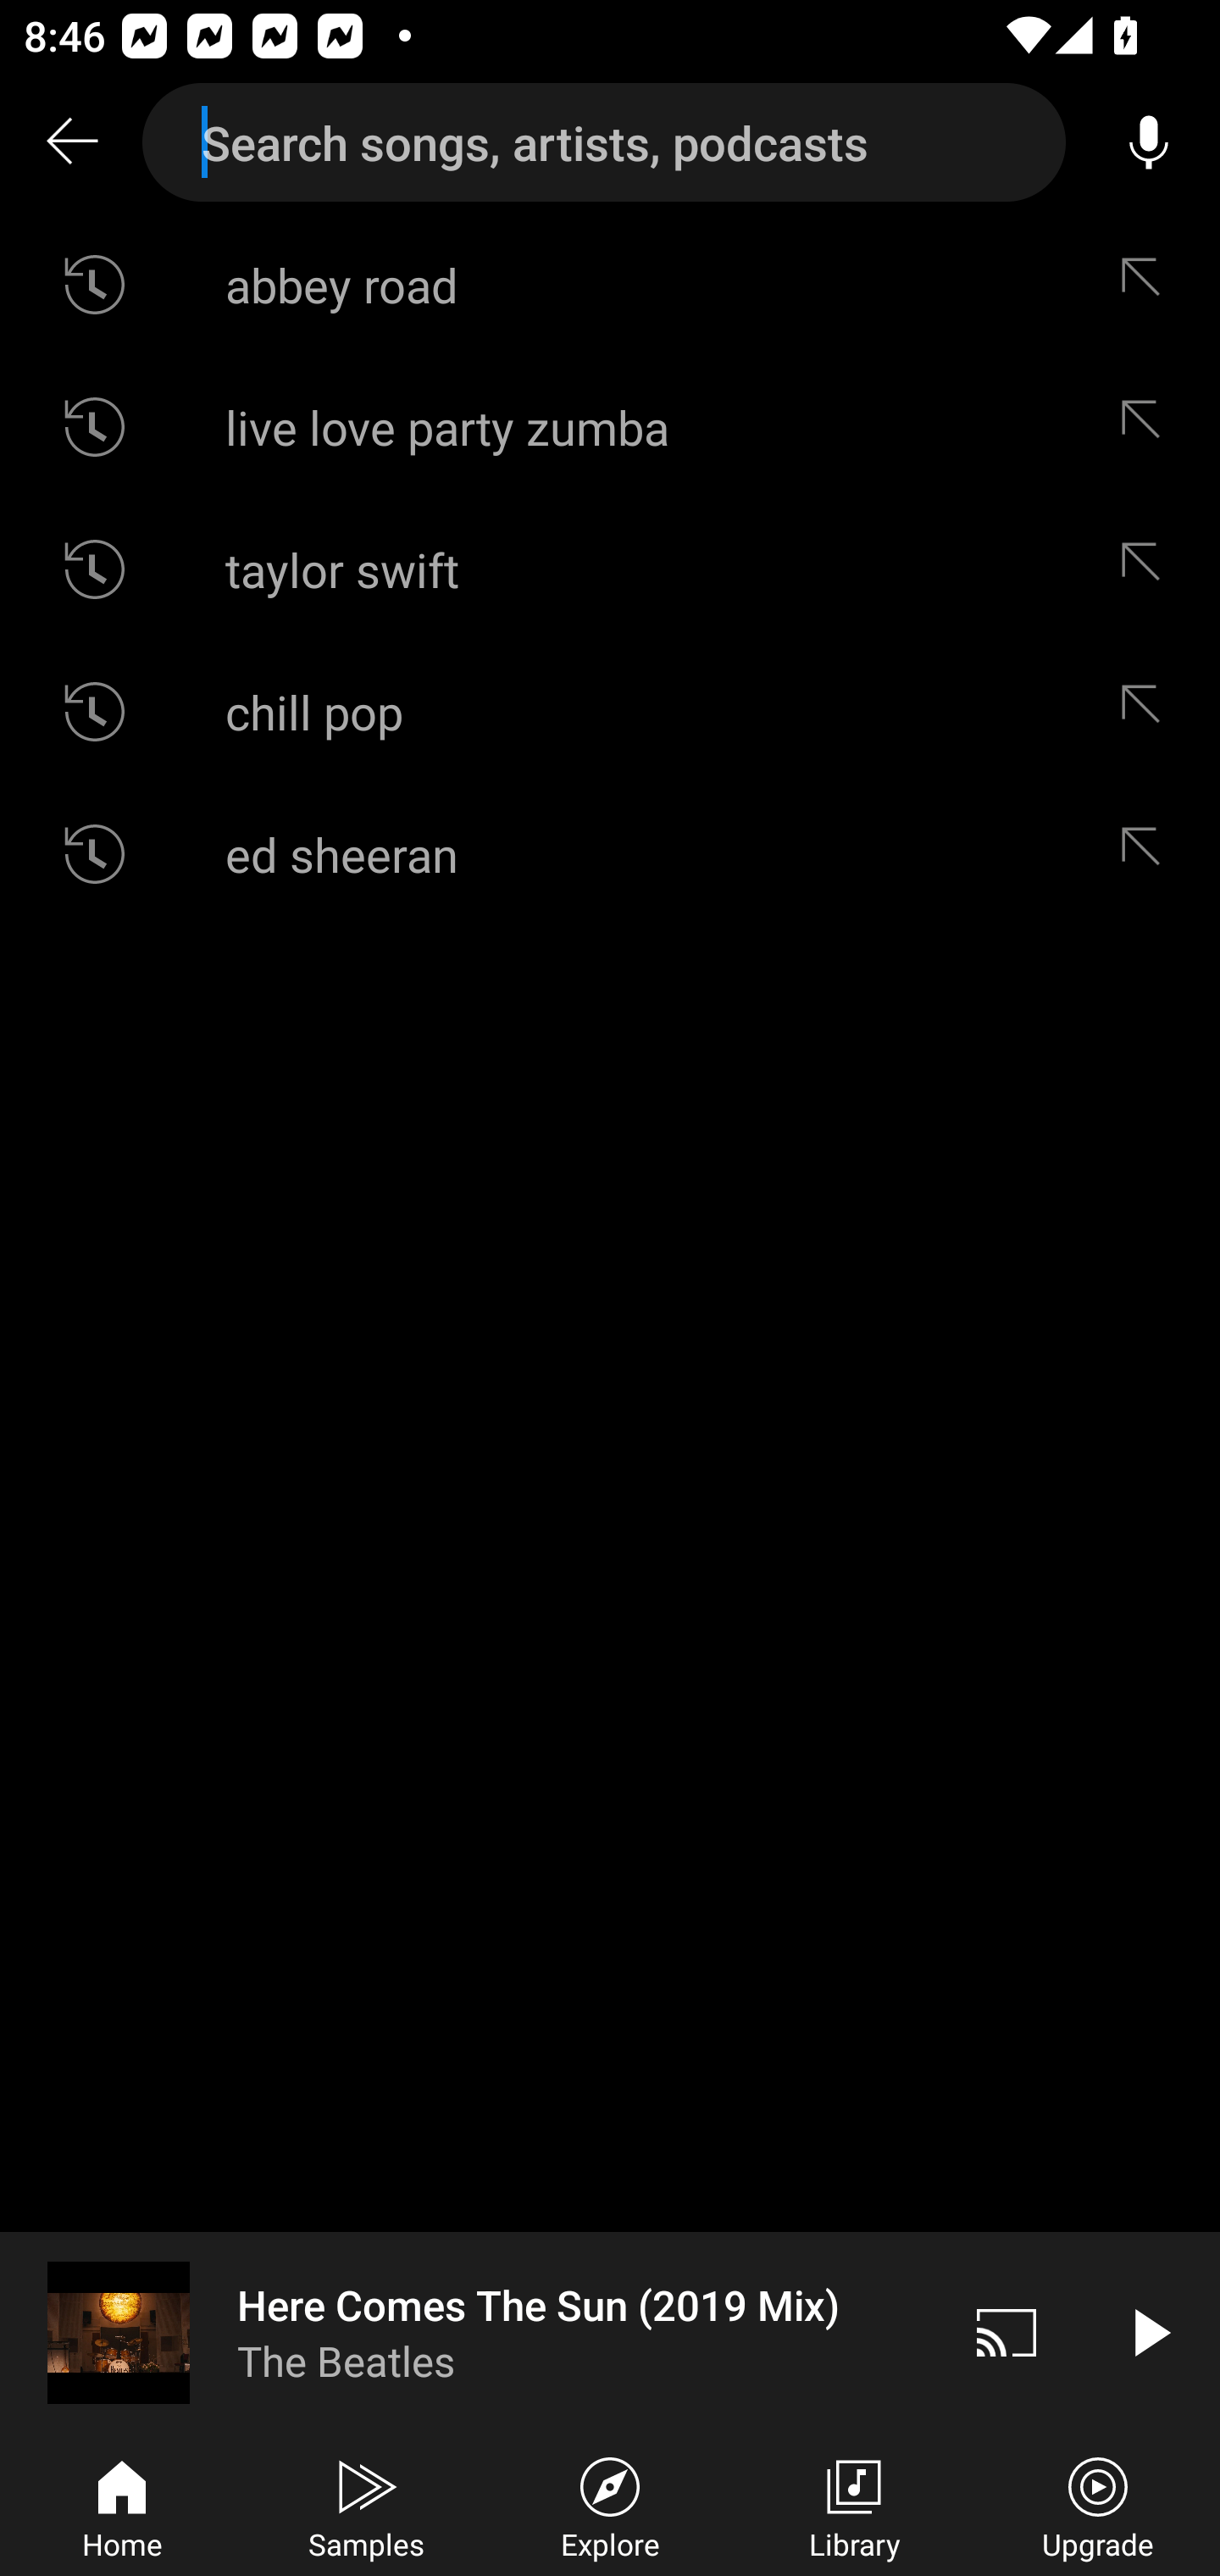 The width and height of the screenshot is (1220, 2576). What do you see at coordinates (1006, 2332) in the screenshot?
I see `Cast. Disconnected` at bounding box center [1006, 2332].